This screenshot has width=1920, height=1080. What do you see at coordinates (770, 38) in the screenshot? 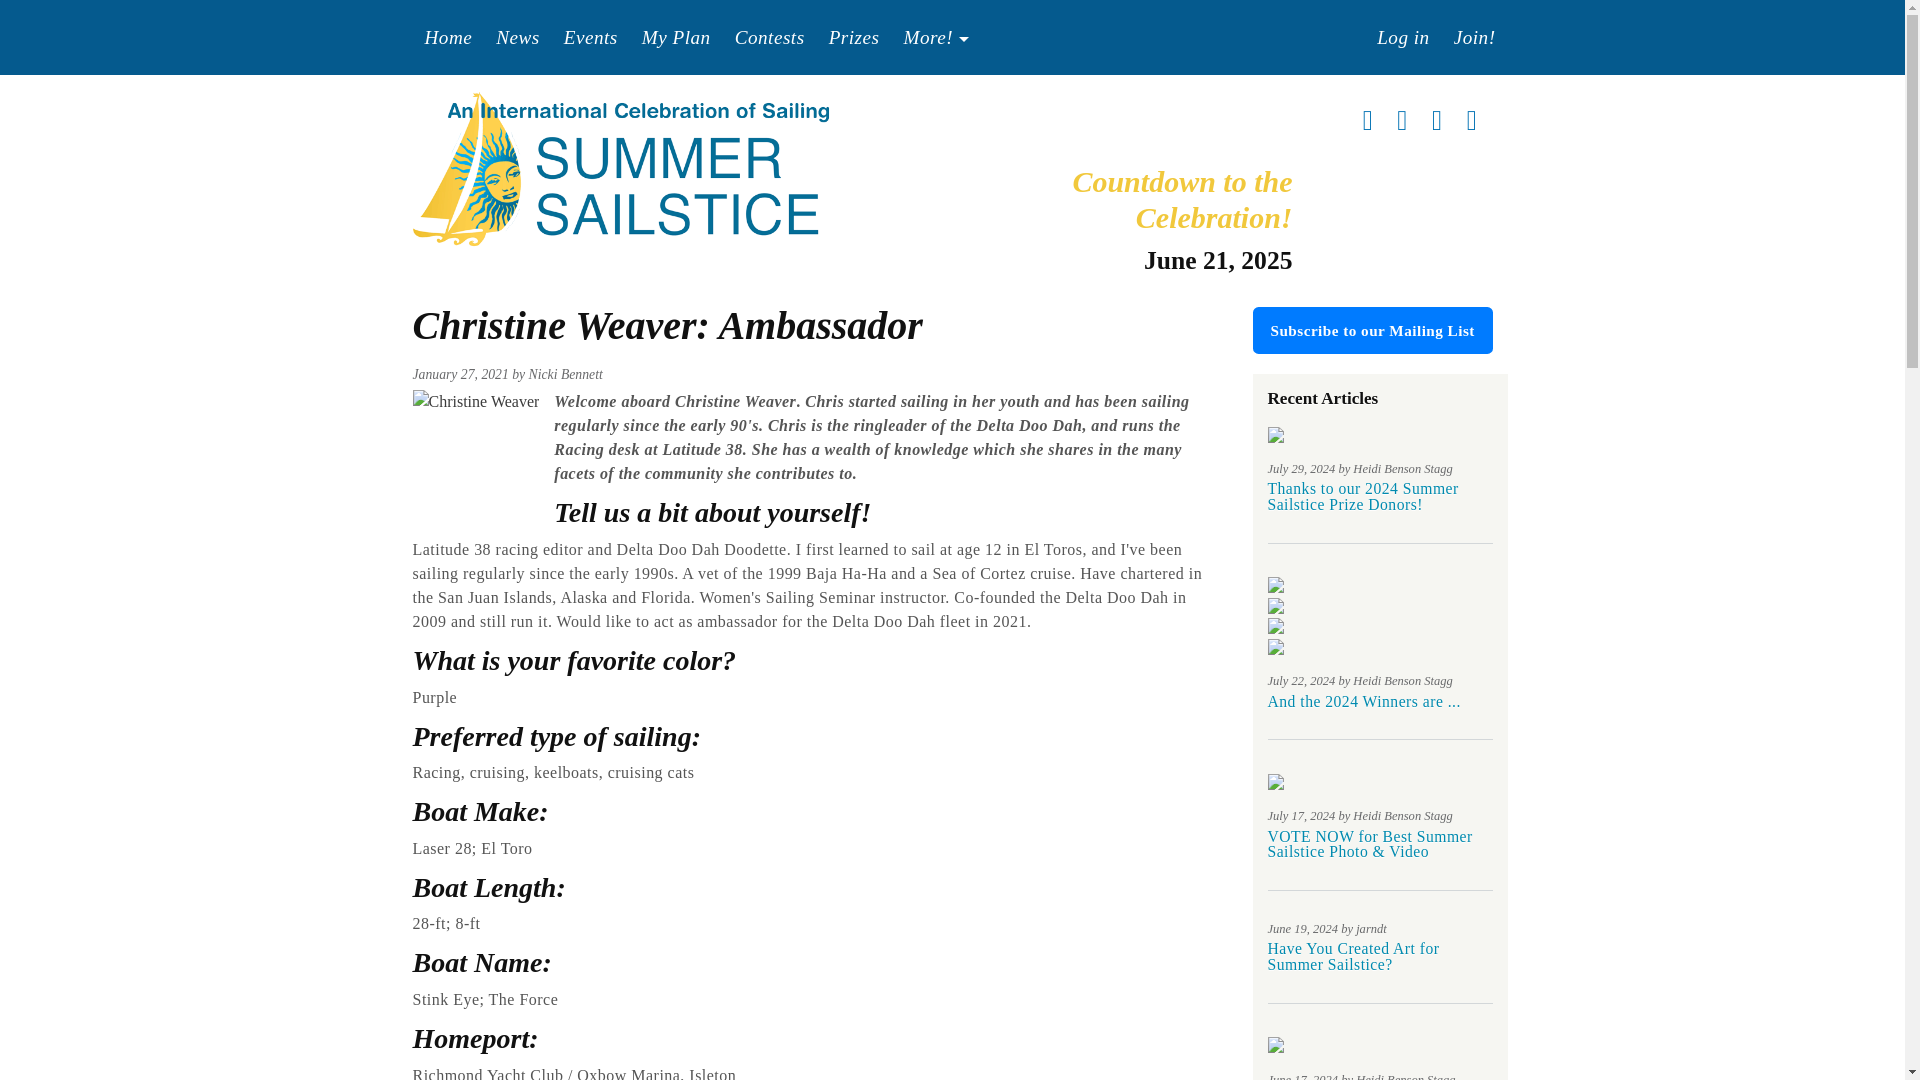
I see `Contests` at bounding box center [770, 38].